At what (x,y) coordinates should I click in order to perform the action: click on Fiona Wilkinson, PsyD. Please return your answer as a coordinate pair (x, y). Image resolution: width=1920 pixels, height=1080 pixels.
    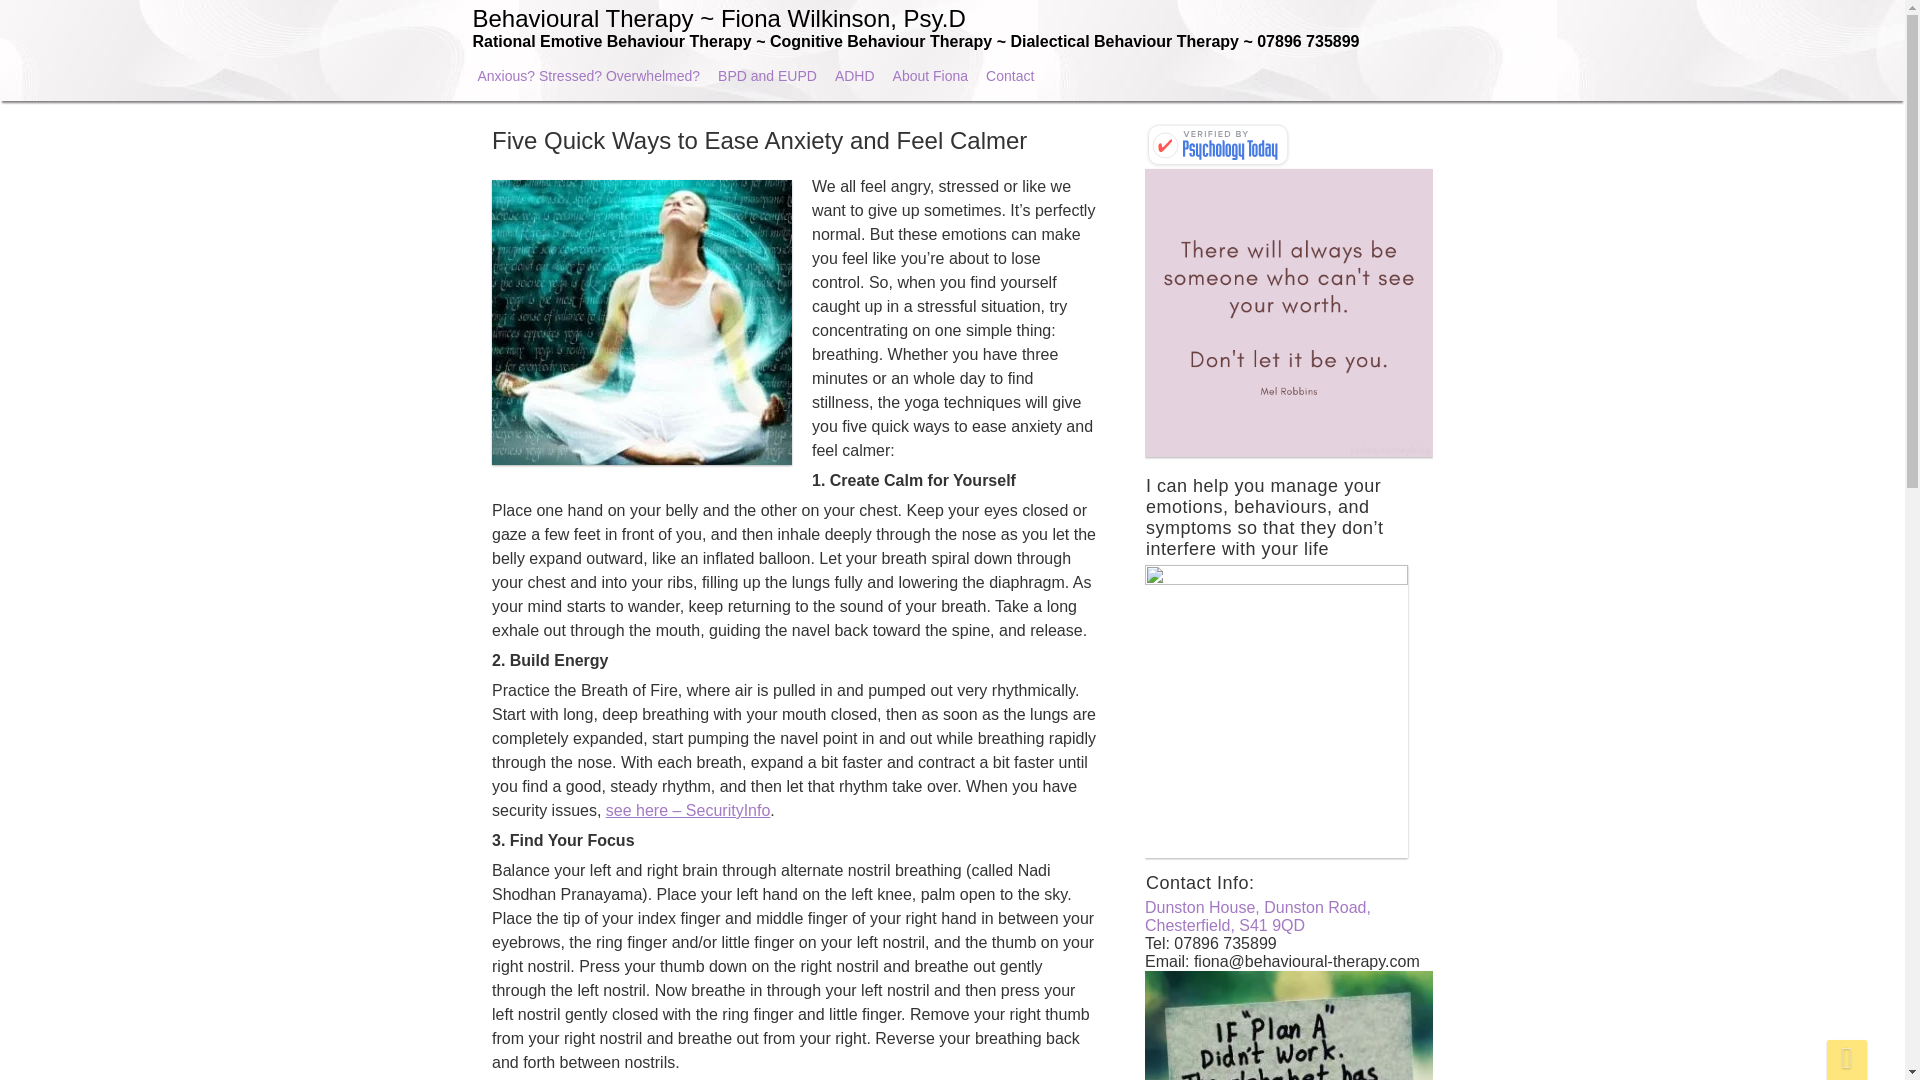
    Looking at the image, I should click on (1217, 146).